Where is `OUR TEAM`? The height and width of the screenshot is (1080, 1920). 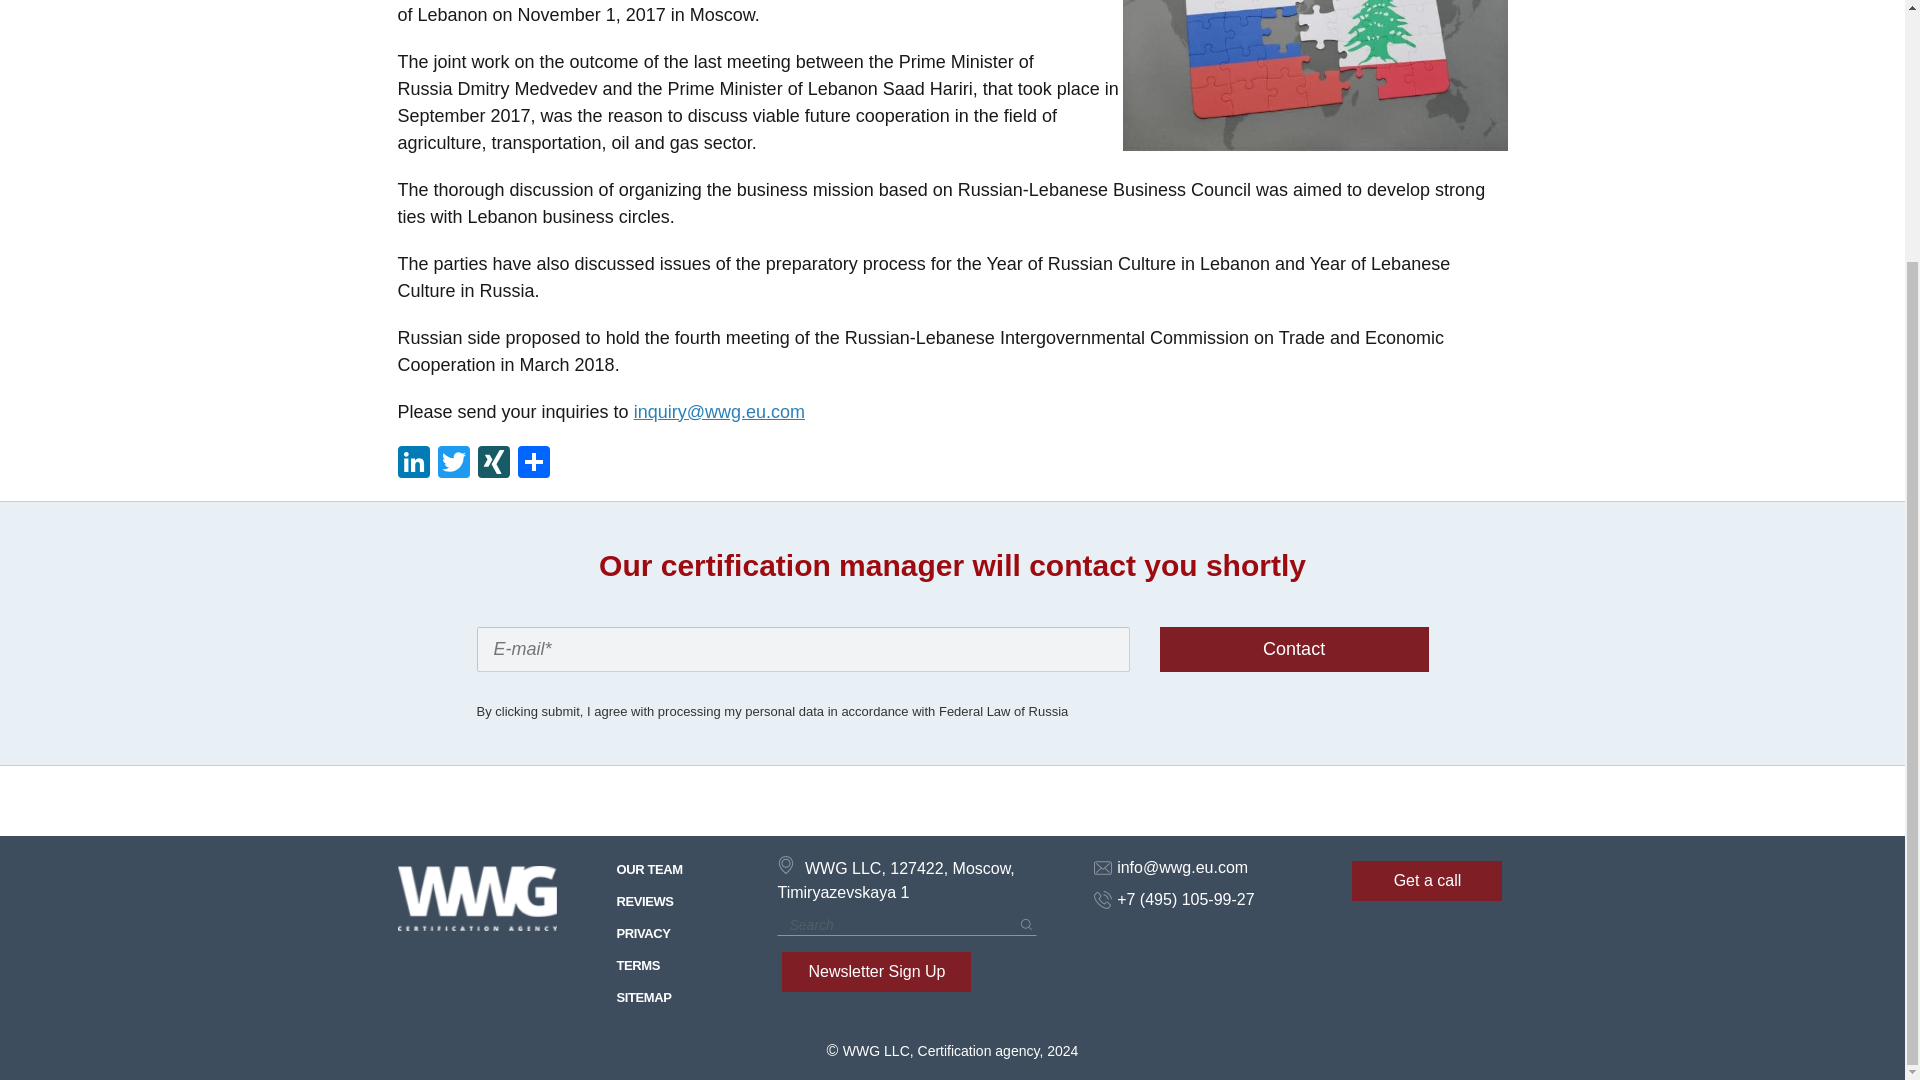
OUR TEAM is located at coordinates (672, 870).